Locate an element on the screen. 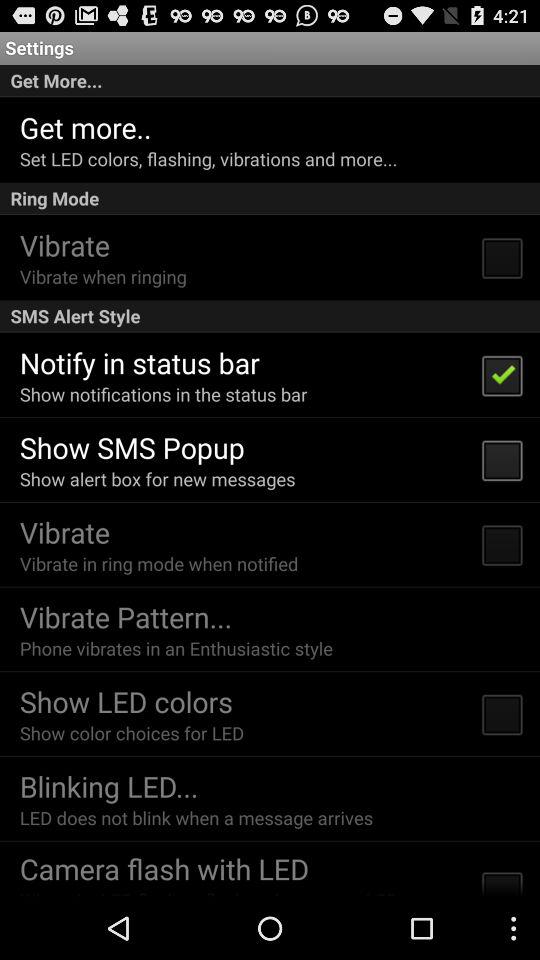 This screenshot has height=960, width=540. open the icon below vibrate when ringing is located at coordinates (270, 316).